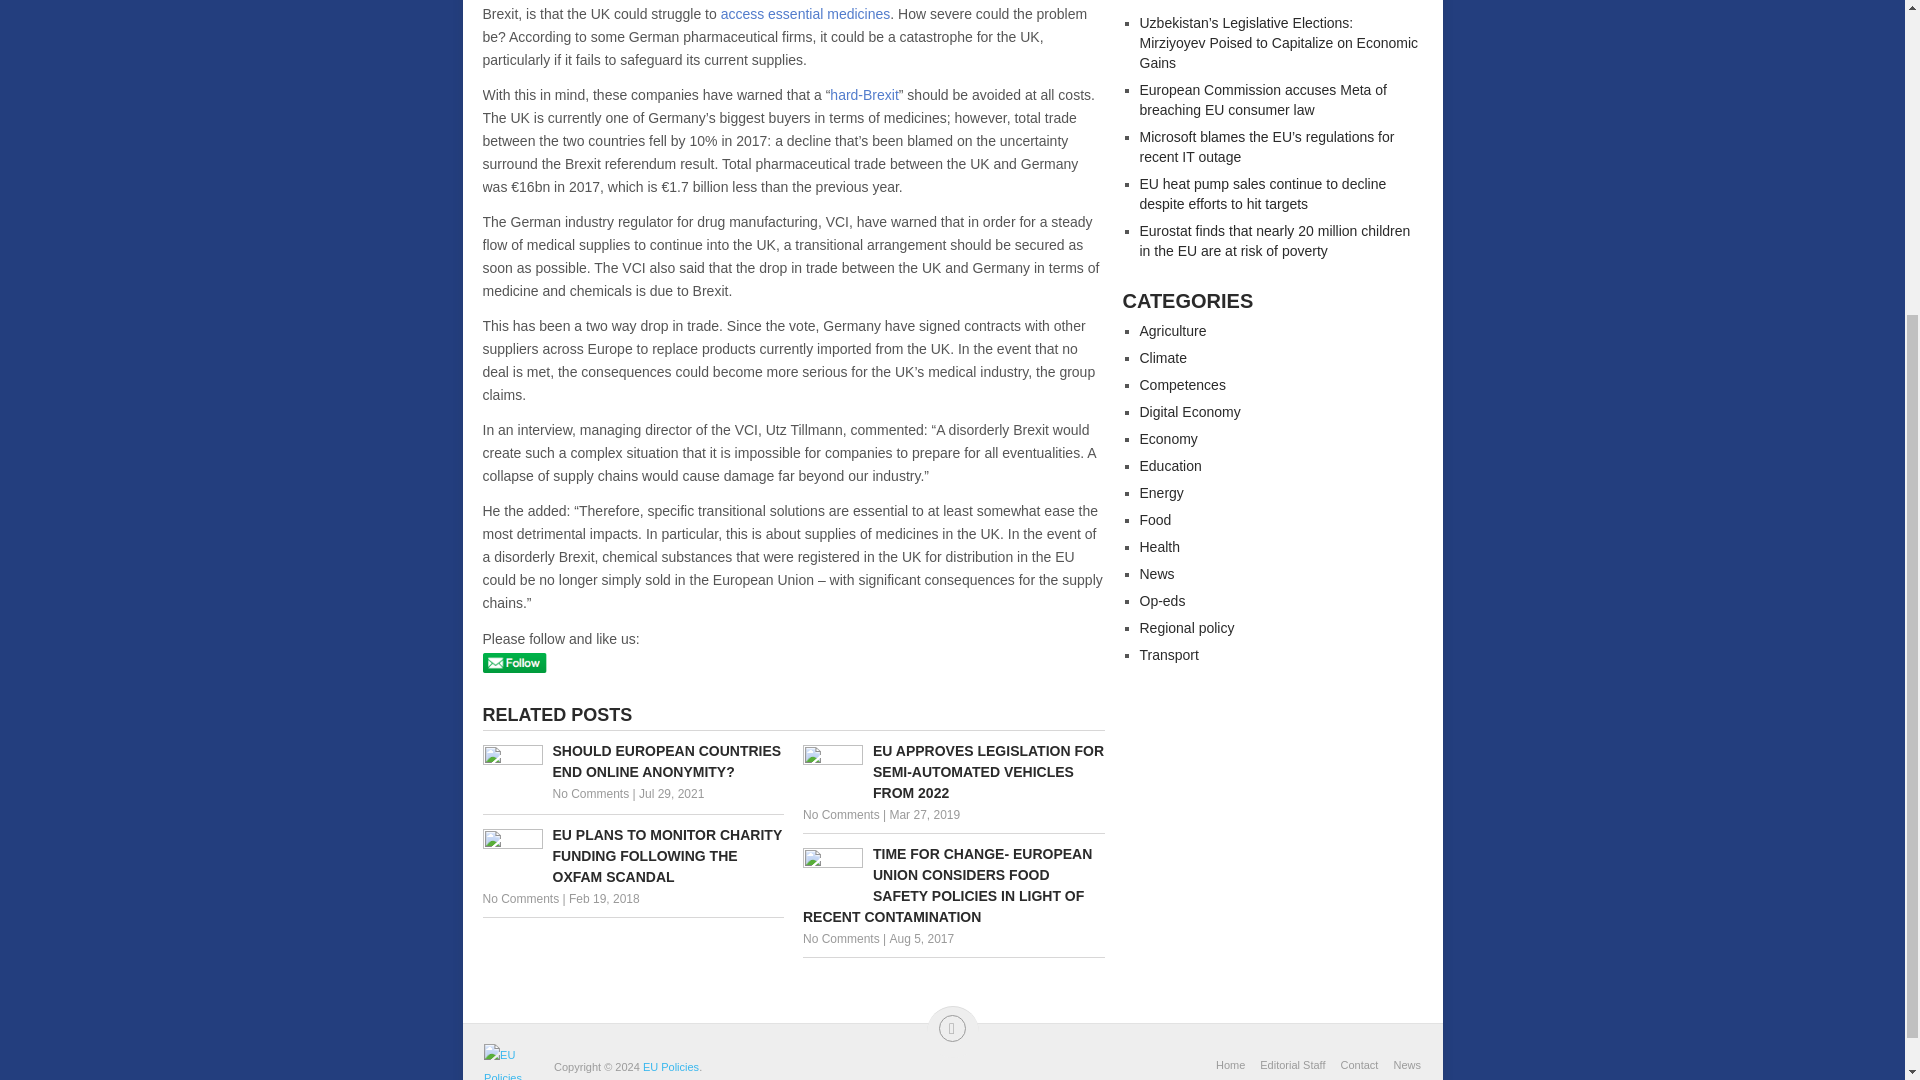 The image size is (1920, 1080). I want to click on Competences, so click(1183, 384).